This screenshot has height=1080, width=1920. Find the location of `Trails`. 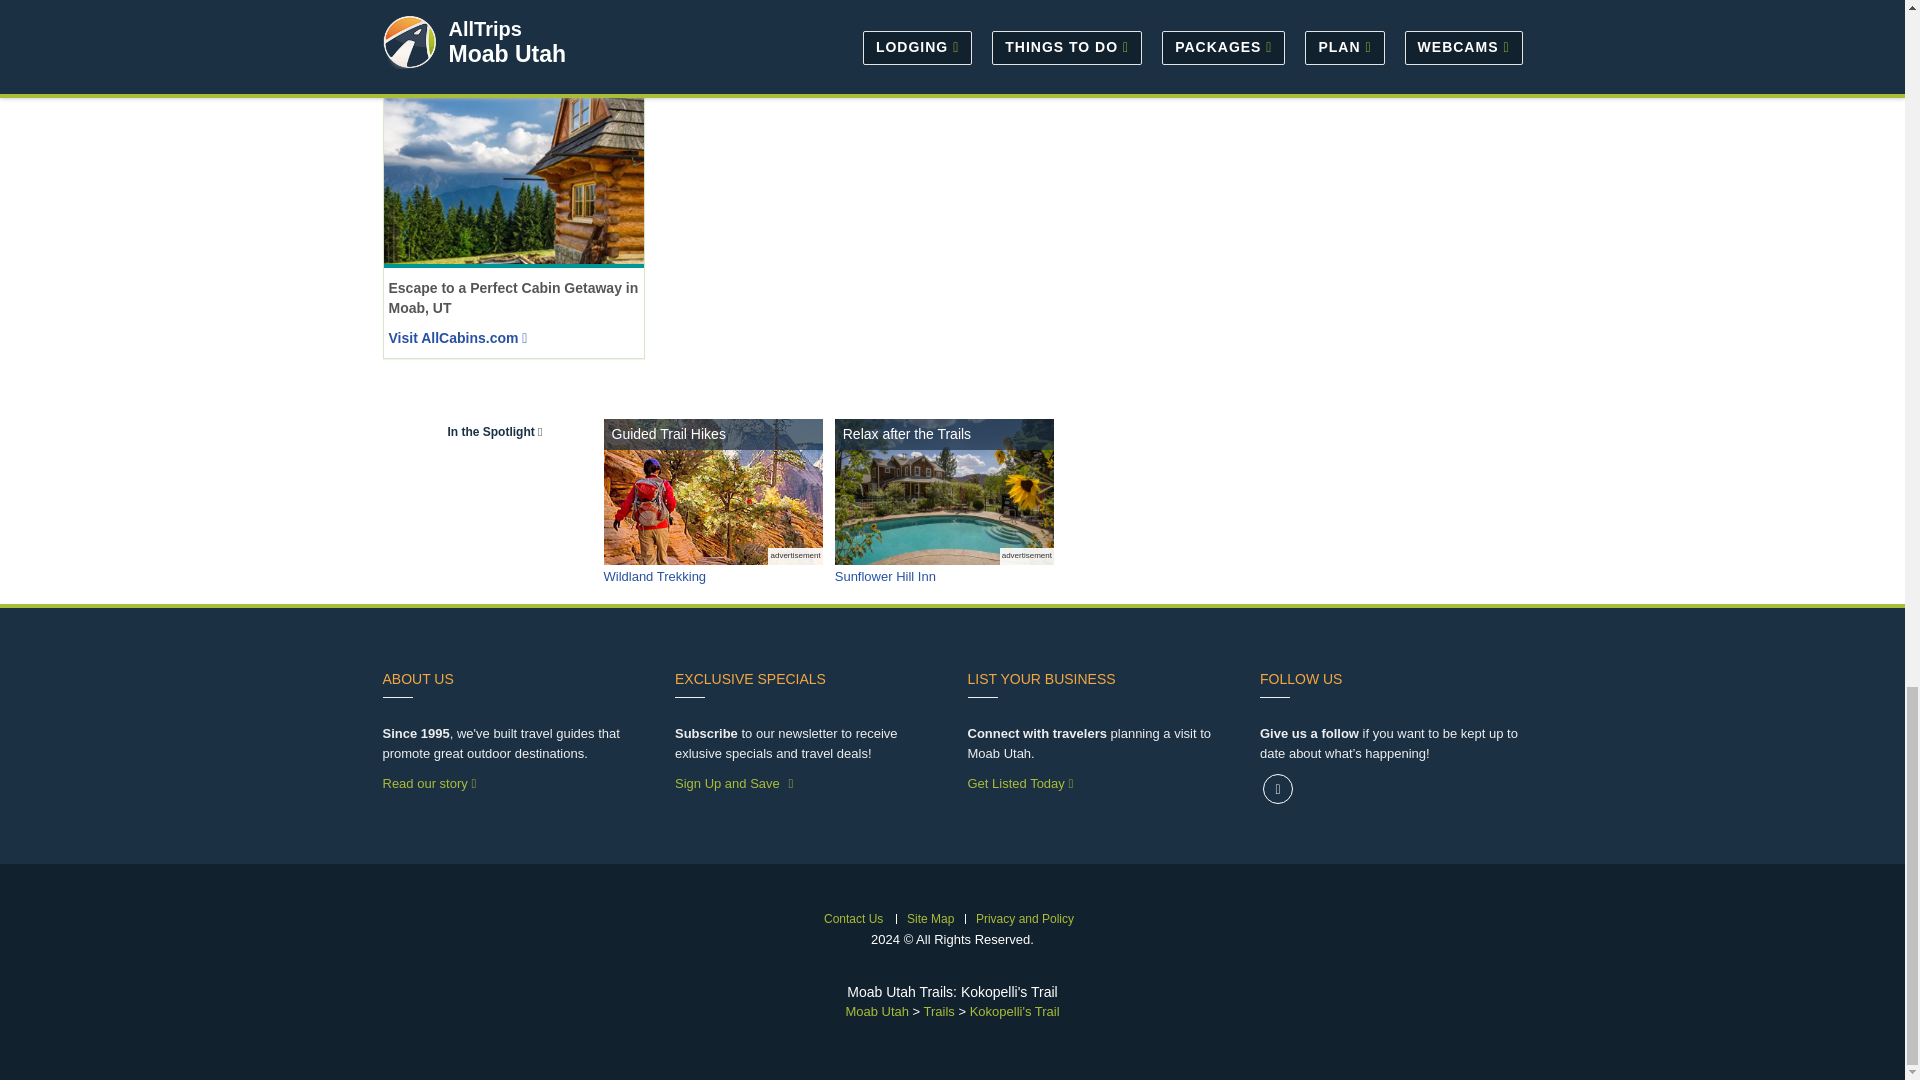

Trails is located at coordinates (938, 1012).